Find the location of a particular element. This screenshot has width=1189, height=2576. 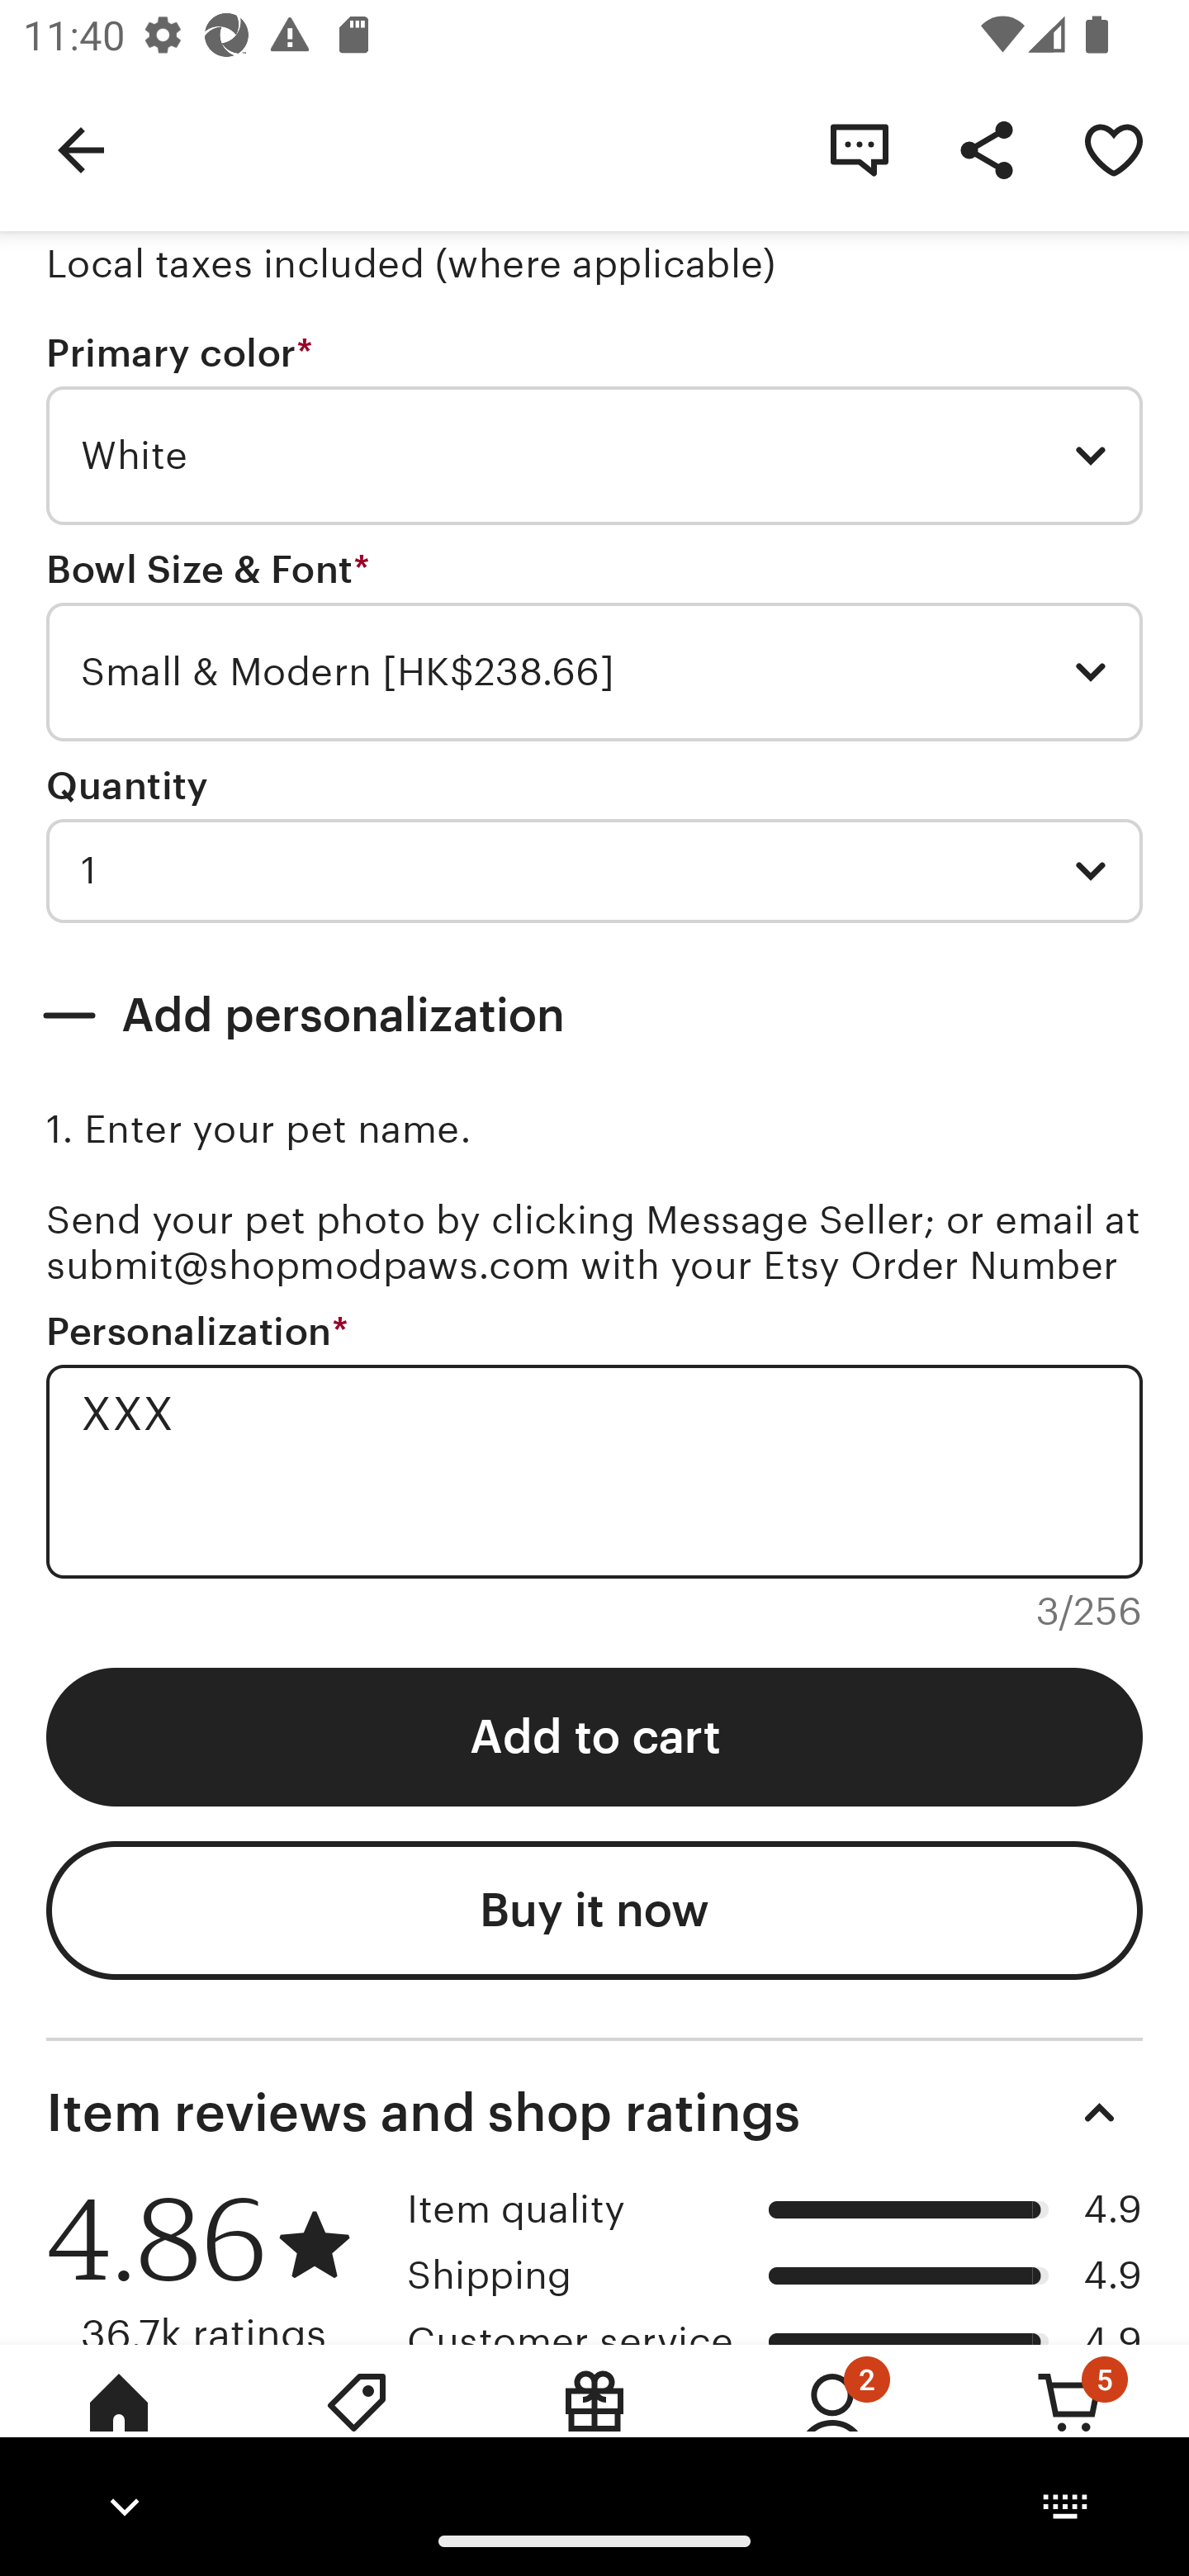

Share is located at coordinates (986, 149).